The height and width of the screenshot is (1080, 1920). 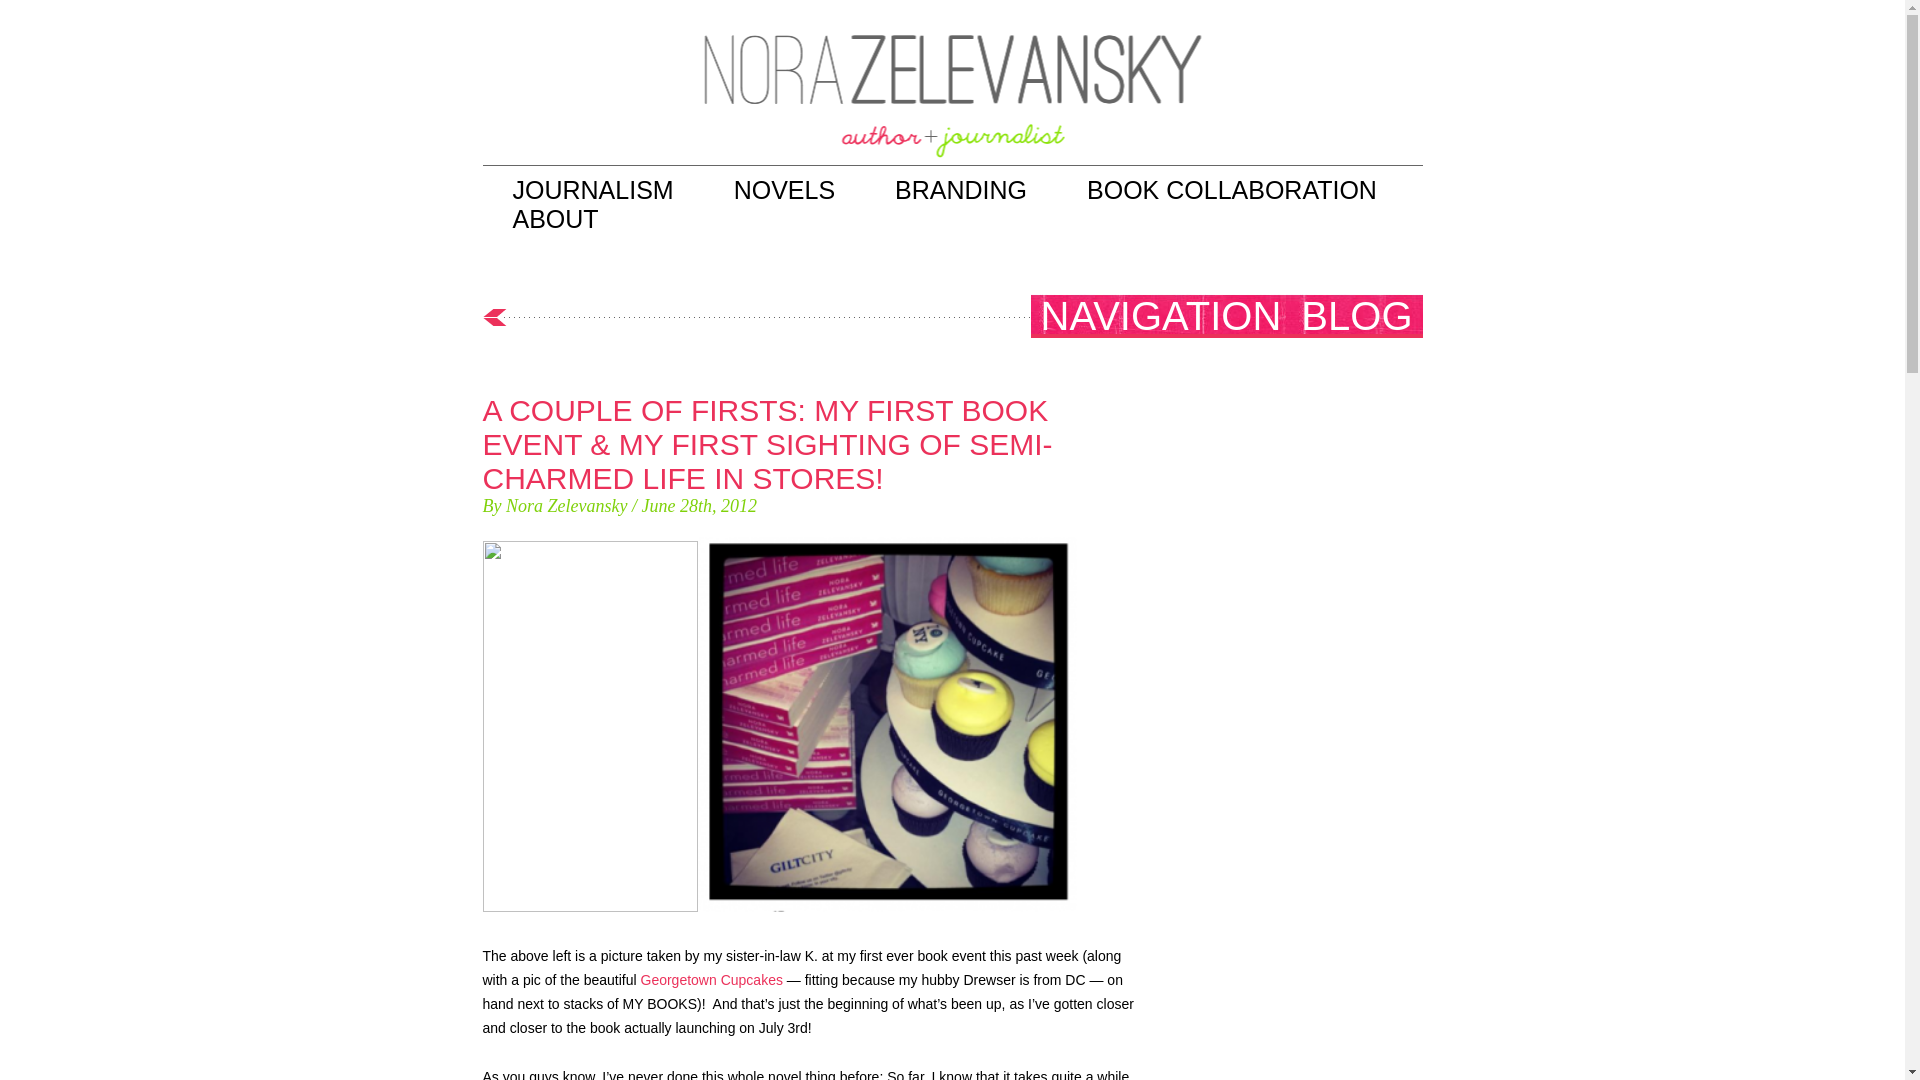 What do you see at coordinates (1231, 190) in the screenshot?
I see `BOOK COLLABORATION` at bounding box center [1231, 190].